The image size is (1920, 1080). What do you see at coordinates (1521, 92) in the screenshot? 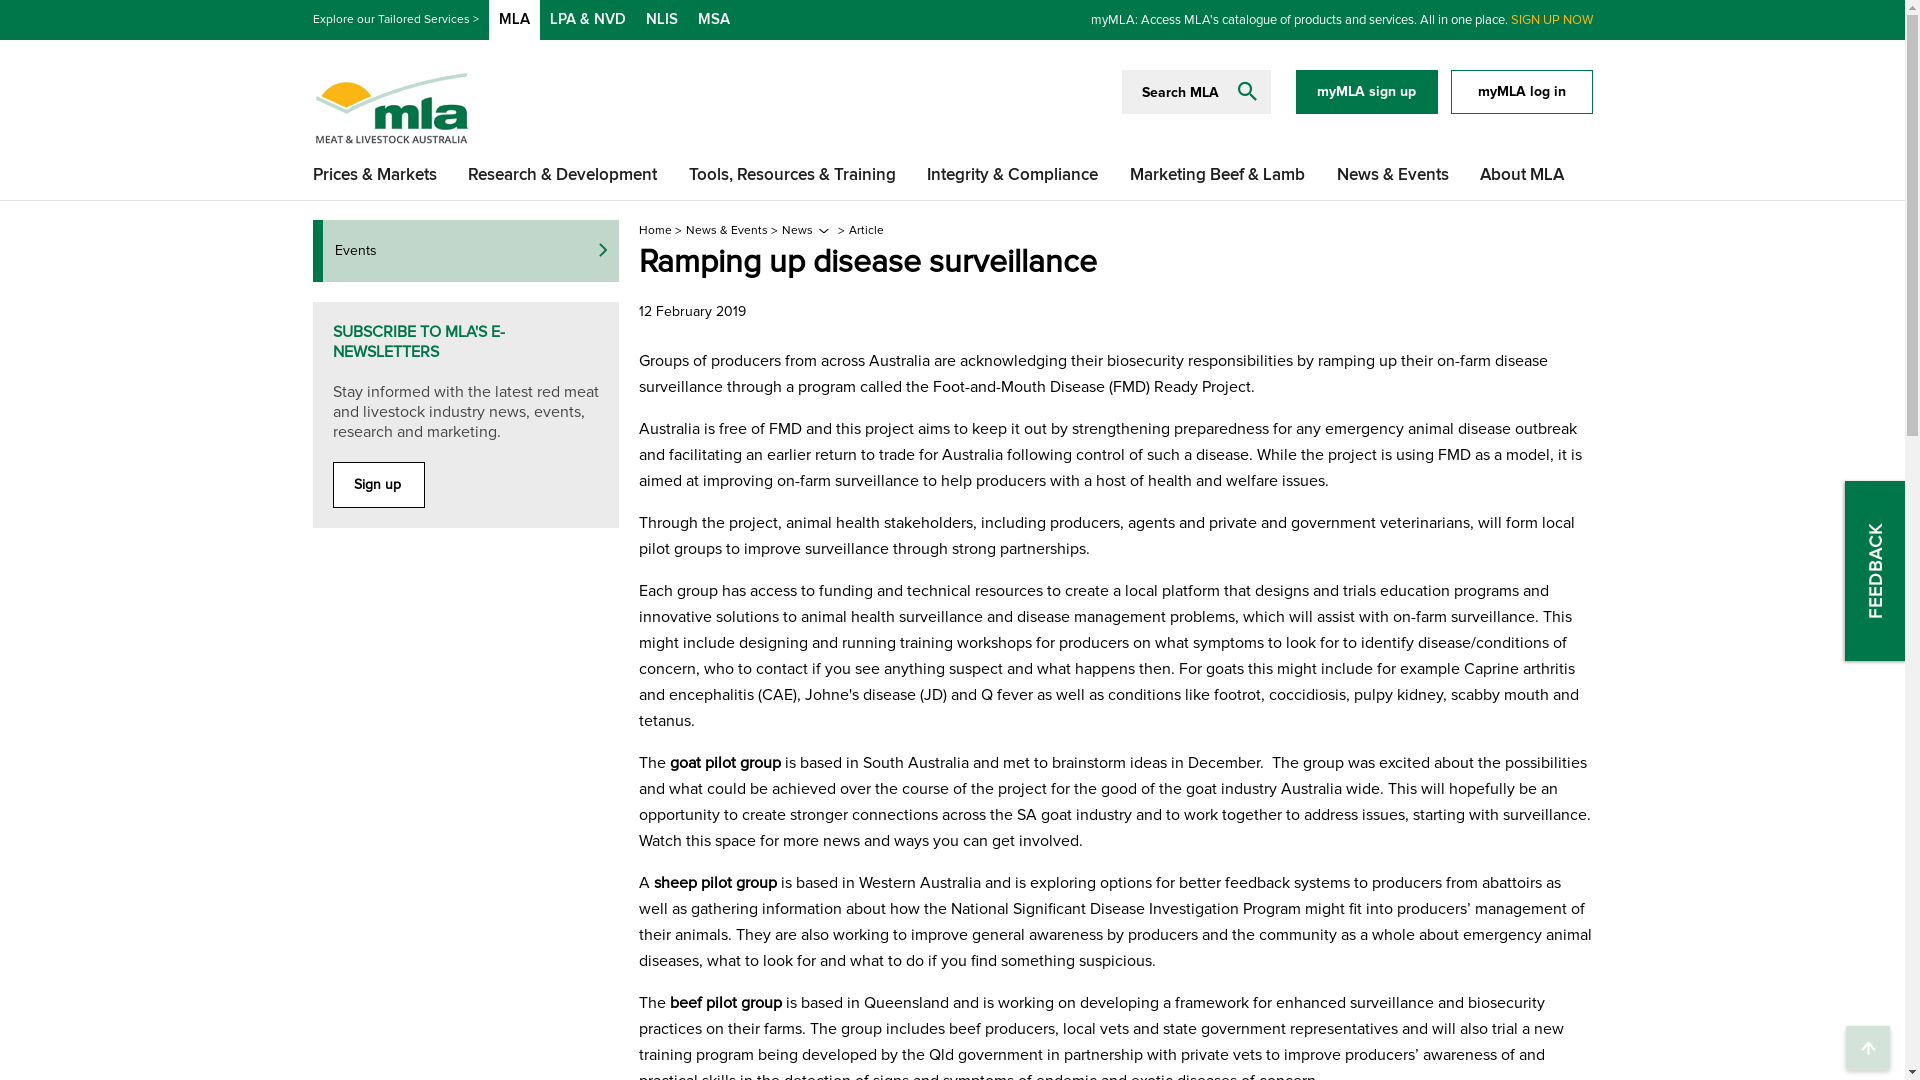
I see `myMLA log in` at bounding box center [1521, 92].